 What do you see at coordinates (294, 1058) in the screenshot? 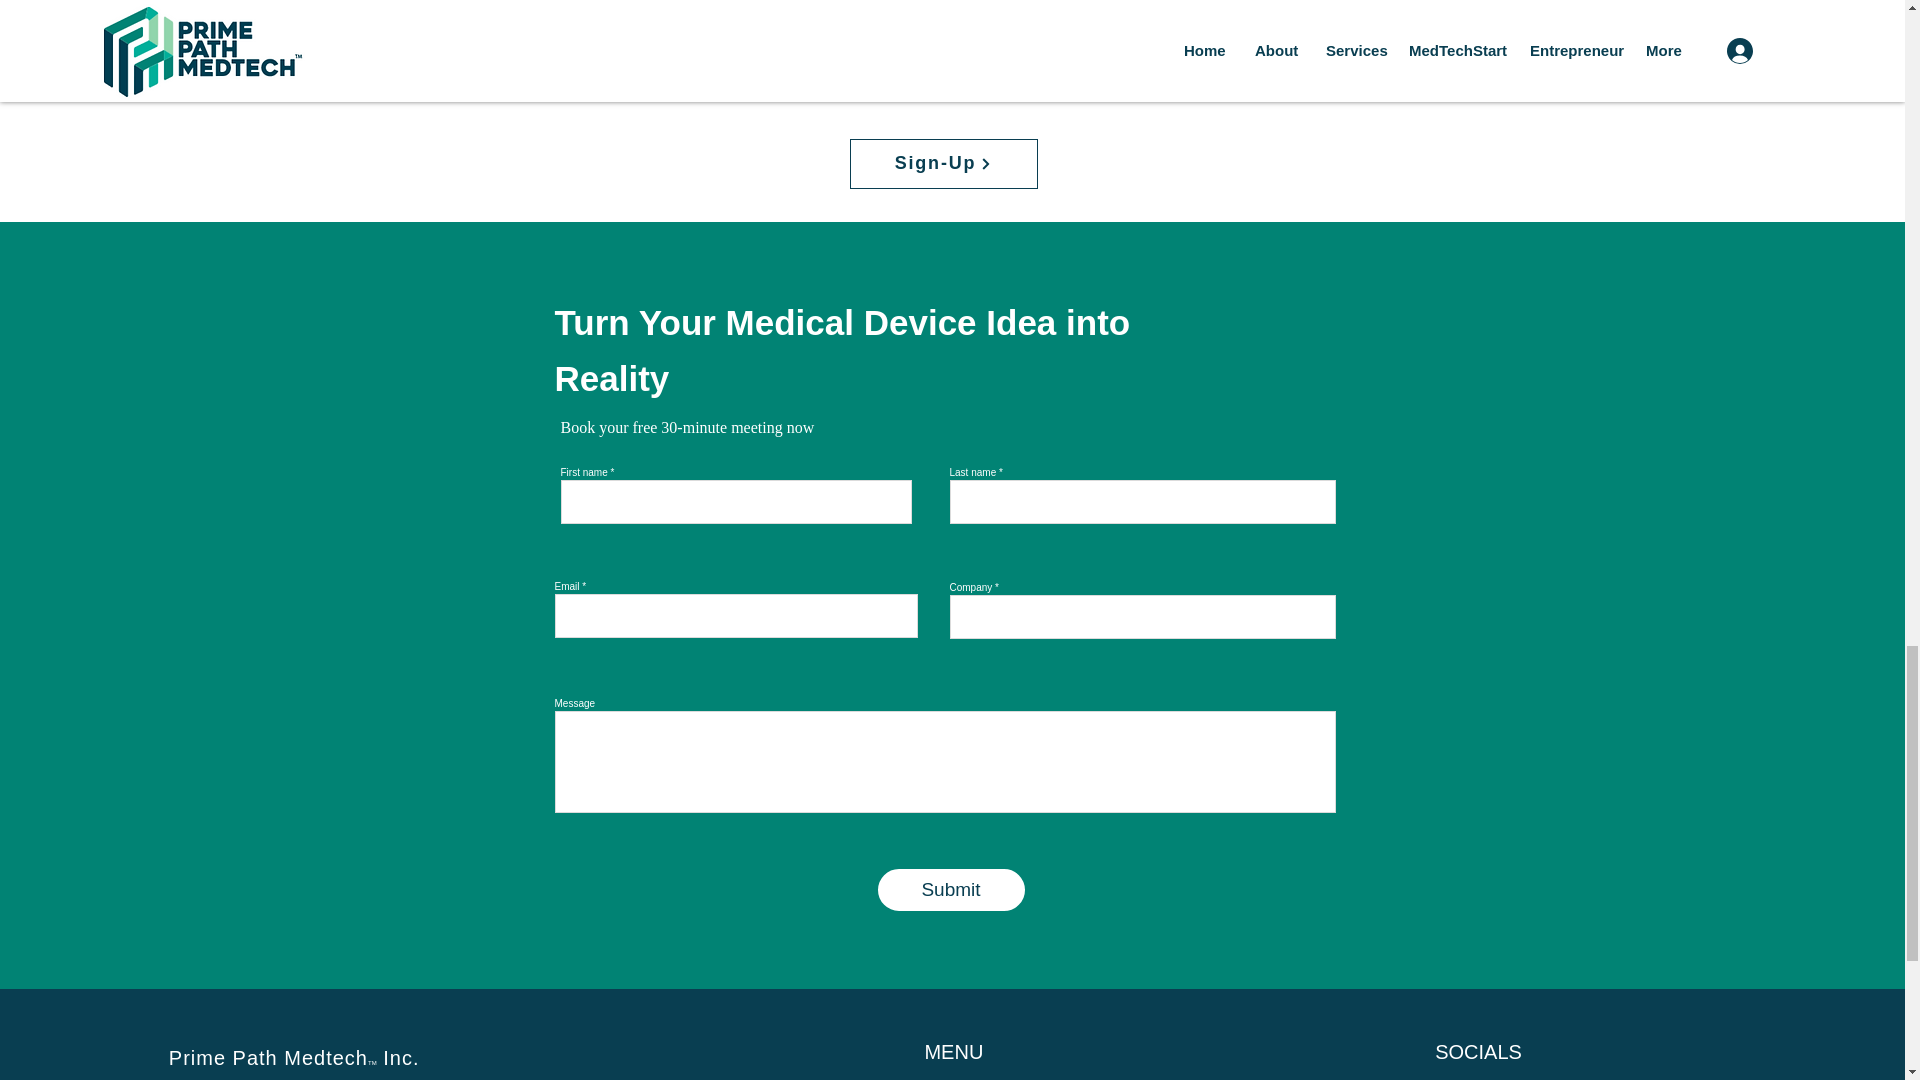
I see `Prime Path MedtechTM Inc.` at bounding box center [294, 1058].